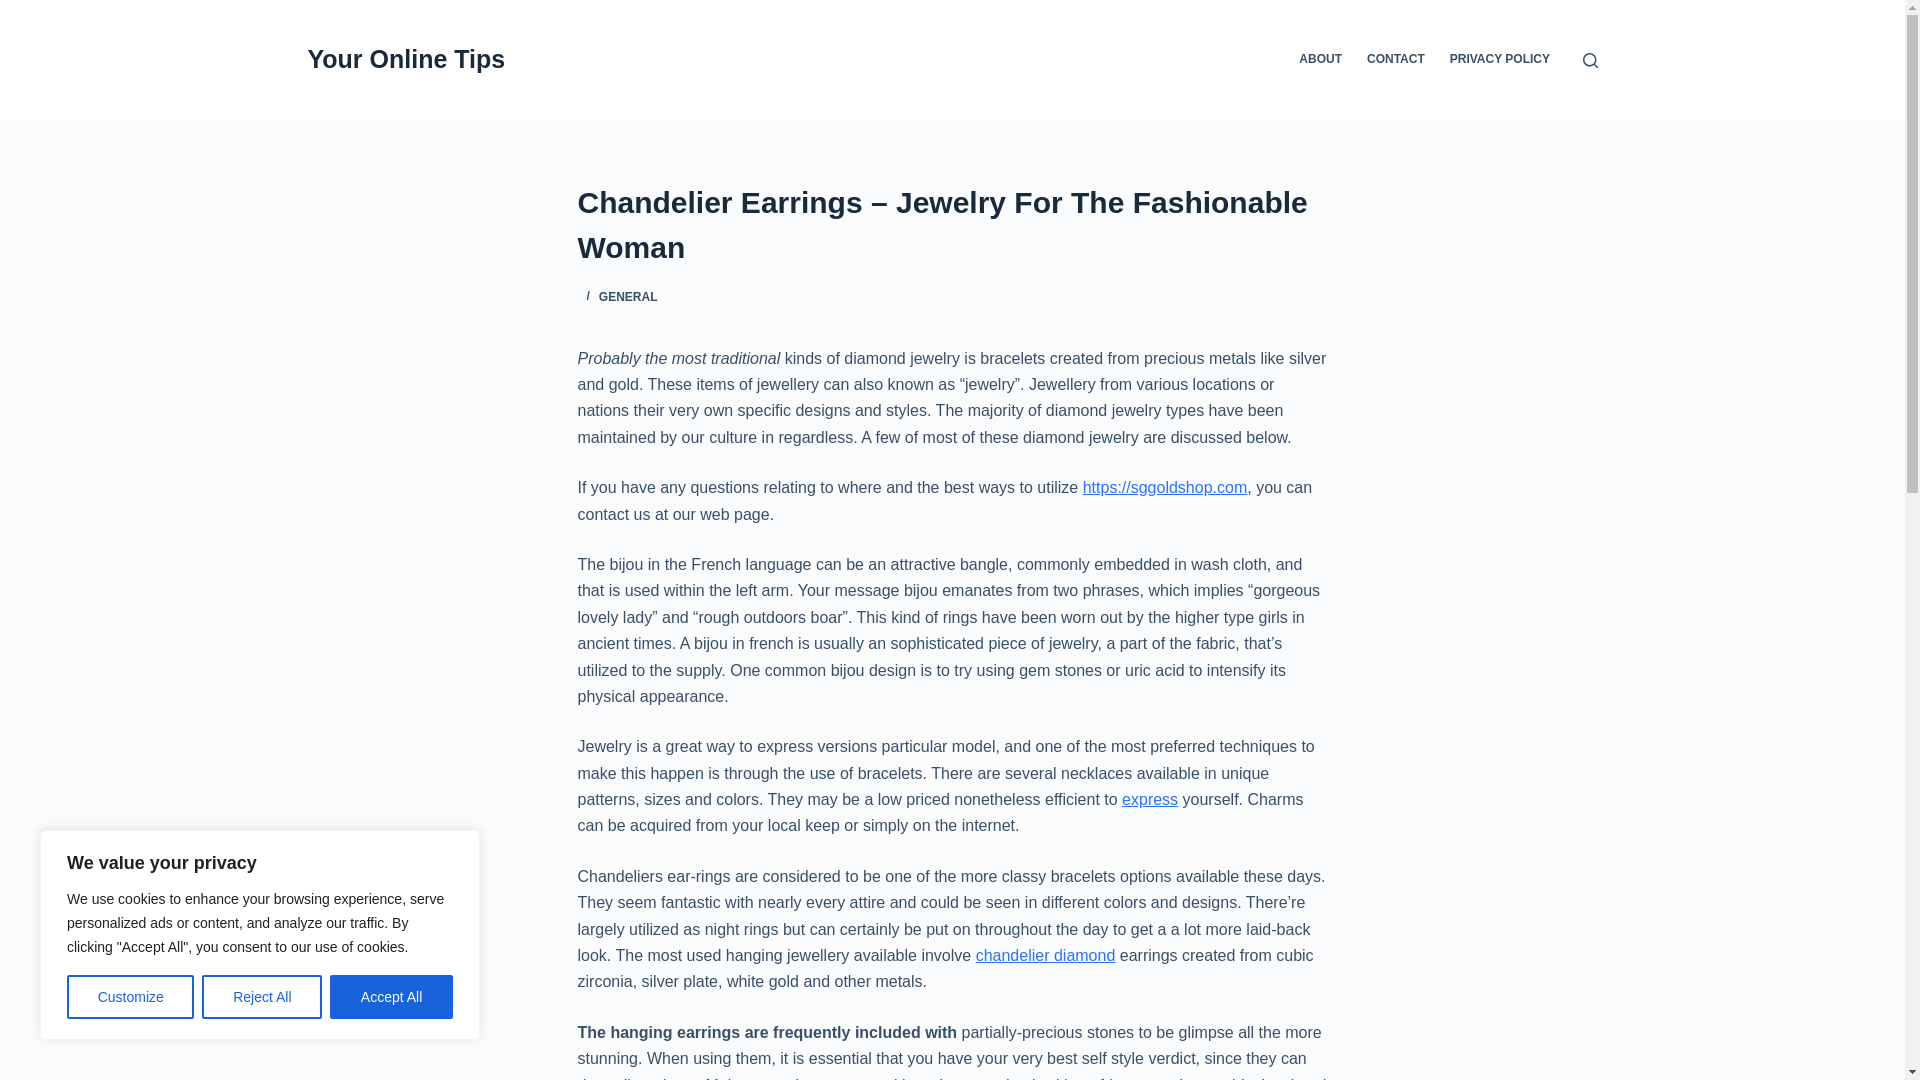 The height and width of the screenshot is (1080, 1920). Describe the element at coordinates (628, 296) in the screenshot. I see `GENERAL` at that location.